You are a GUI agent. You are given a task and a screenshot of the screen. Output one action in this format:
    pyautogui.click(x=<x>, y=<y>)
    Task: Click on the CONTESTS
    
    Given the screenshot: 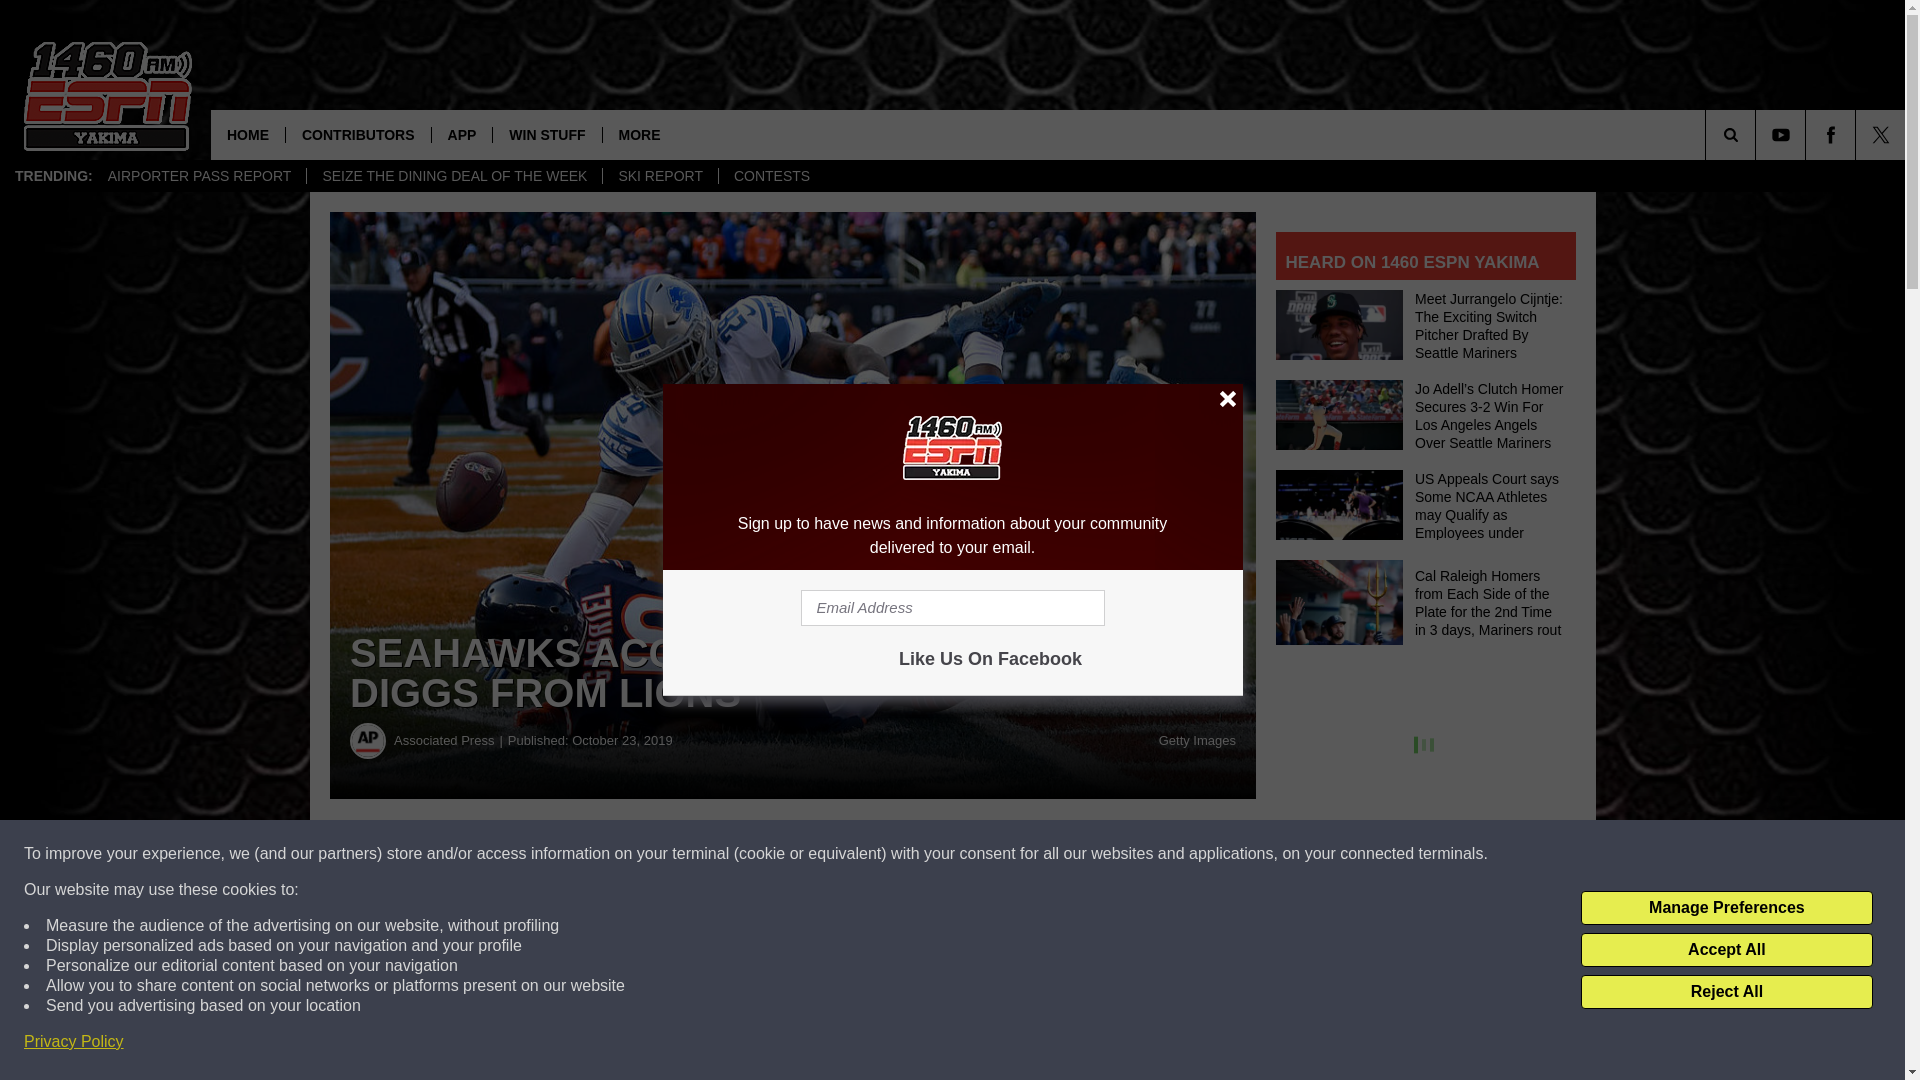 What is the action you would take?
    pyautogui.click(x=772, y=176)
    